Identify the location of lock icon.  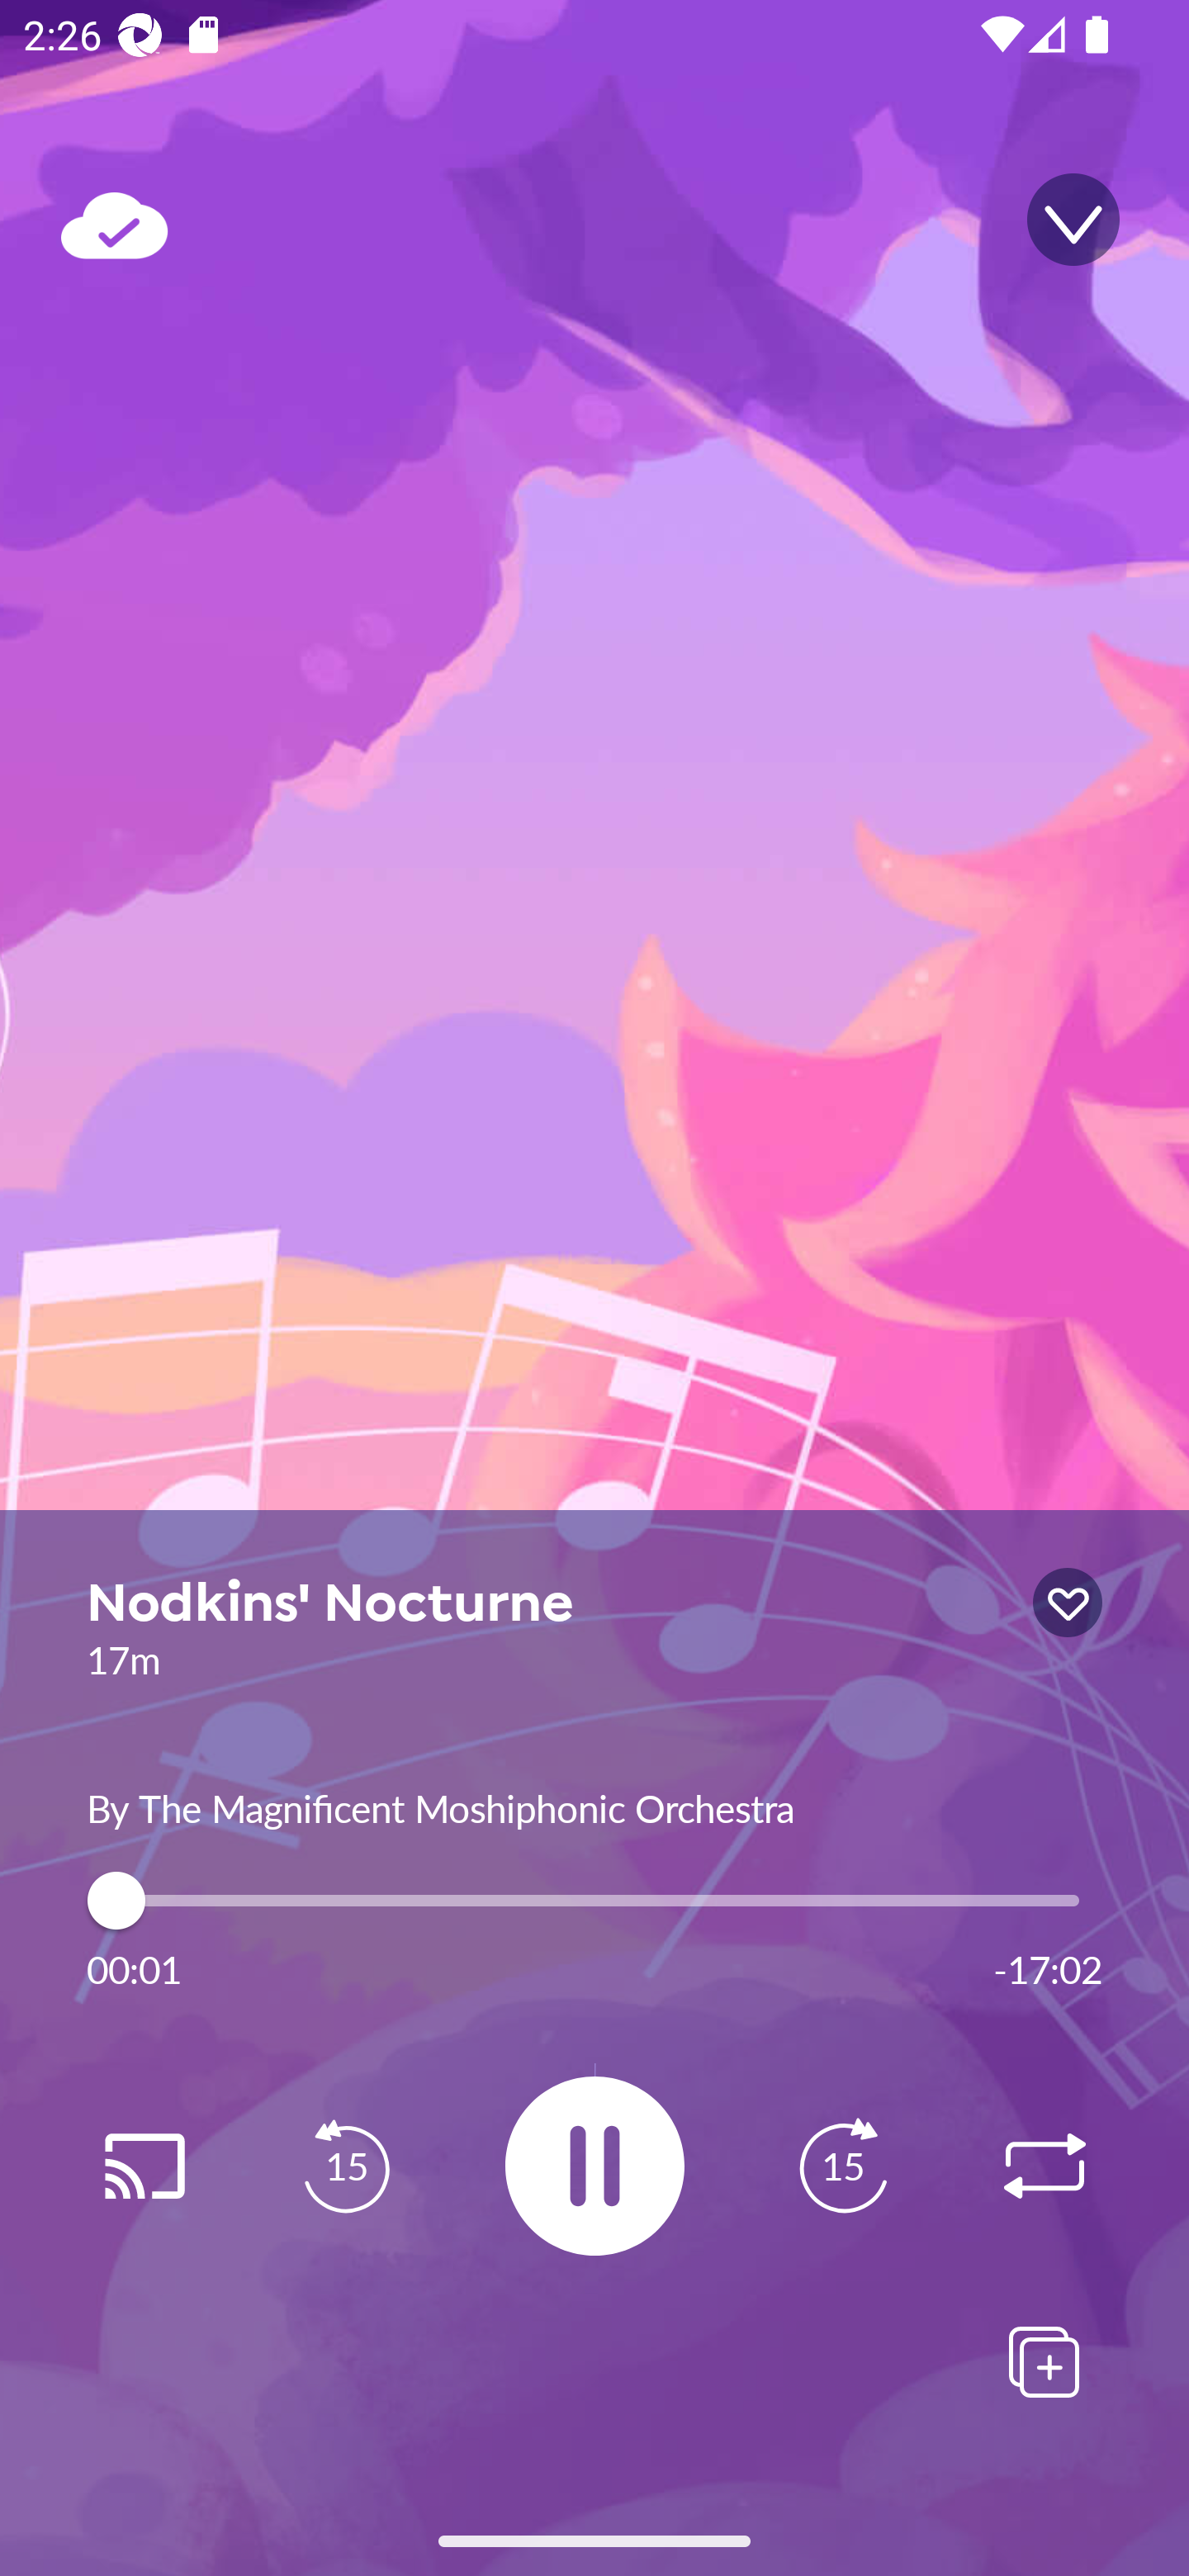
(1067, 1602).